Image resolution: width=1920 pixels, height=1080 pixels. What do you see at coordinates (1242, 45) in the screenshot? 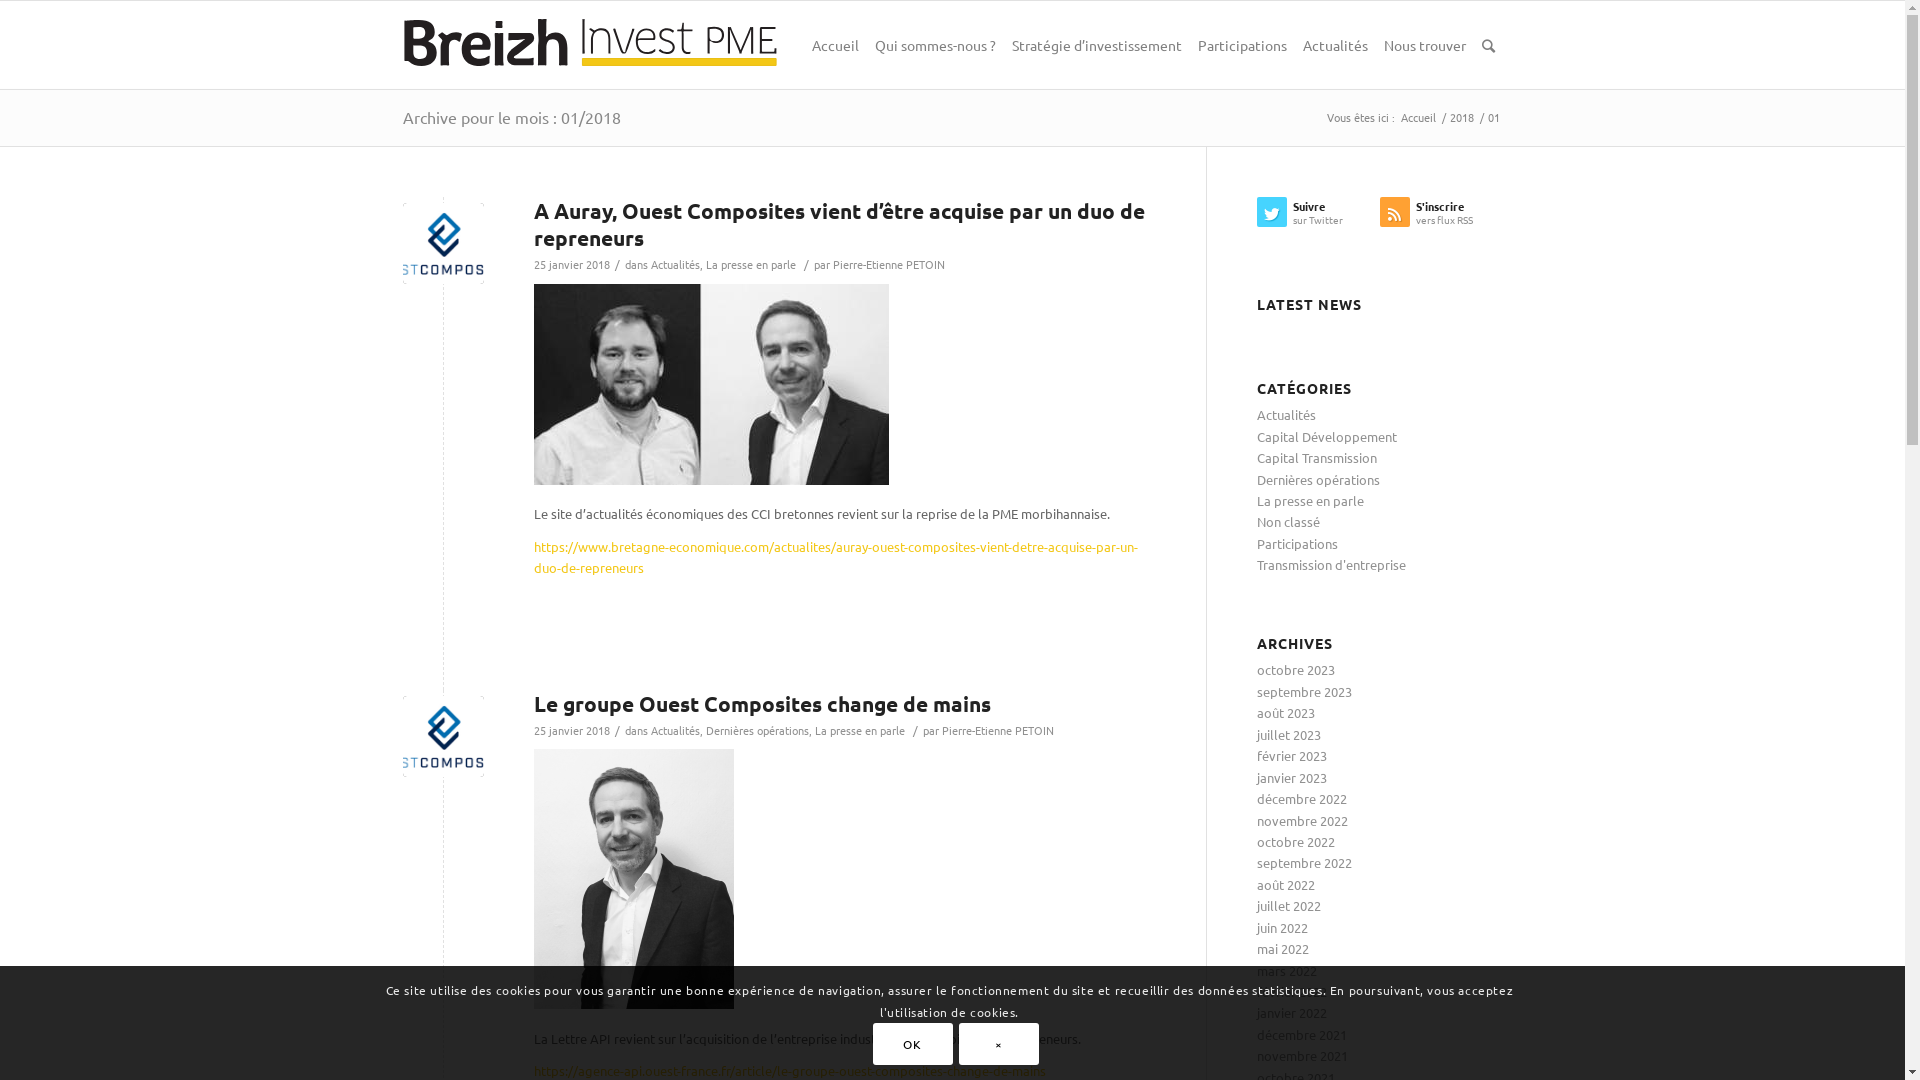
I see `Participations` at bounding box center [1242, 45].